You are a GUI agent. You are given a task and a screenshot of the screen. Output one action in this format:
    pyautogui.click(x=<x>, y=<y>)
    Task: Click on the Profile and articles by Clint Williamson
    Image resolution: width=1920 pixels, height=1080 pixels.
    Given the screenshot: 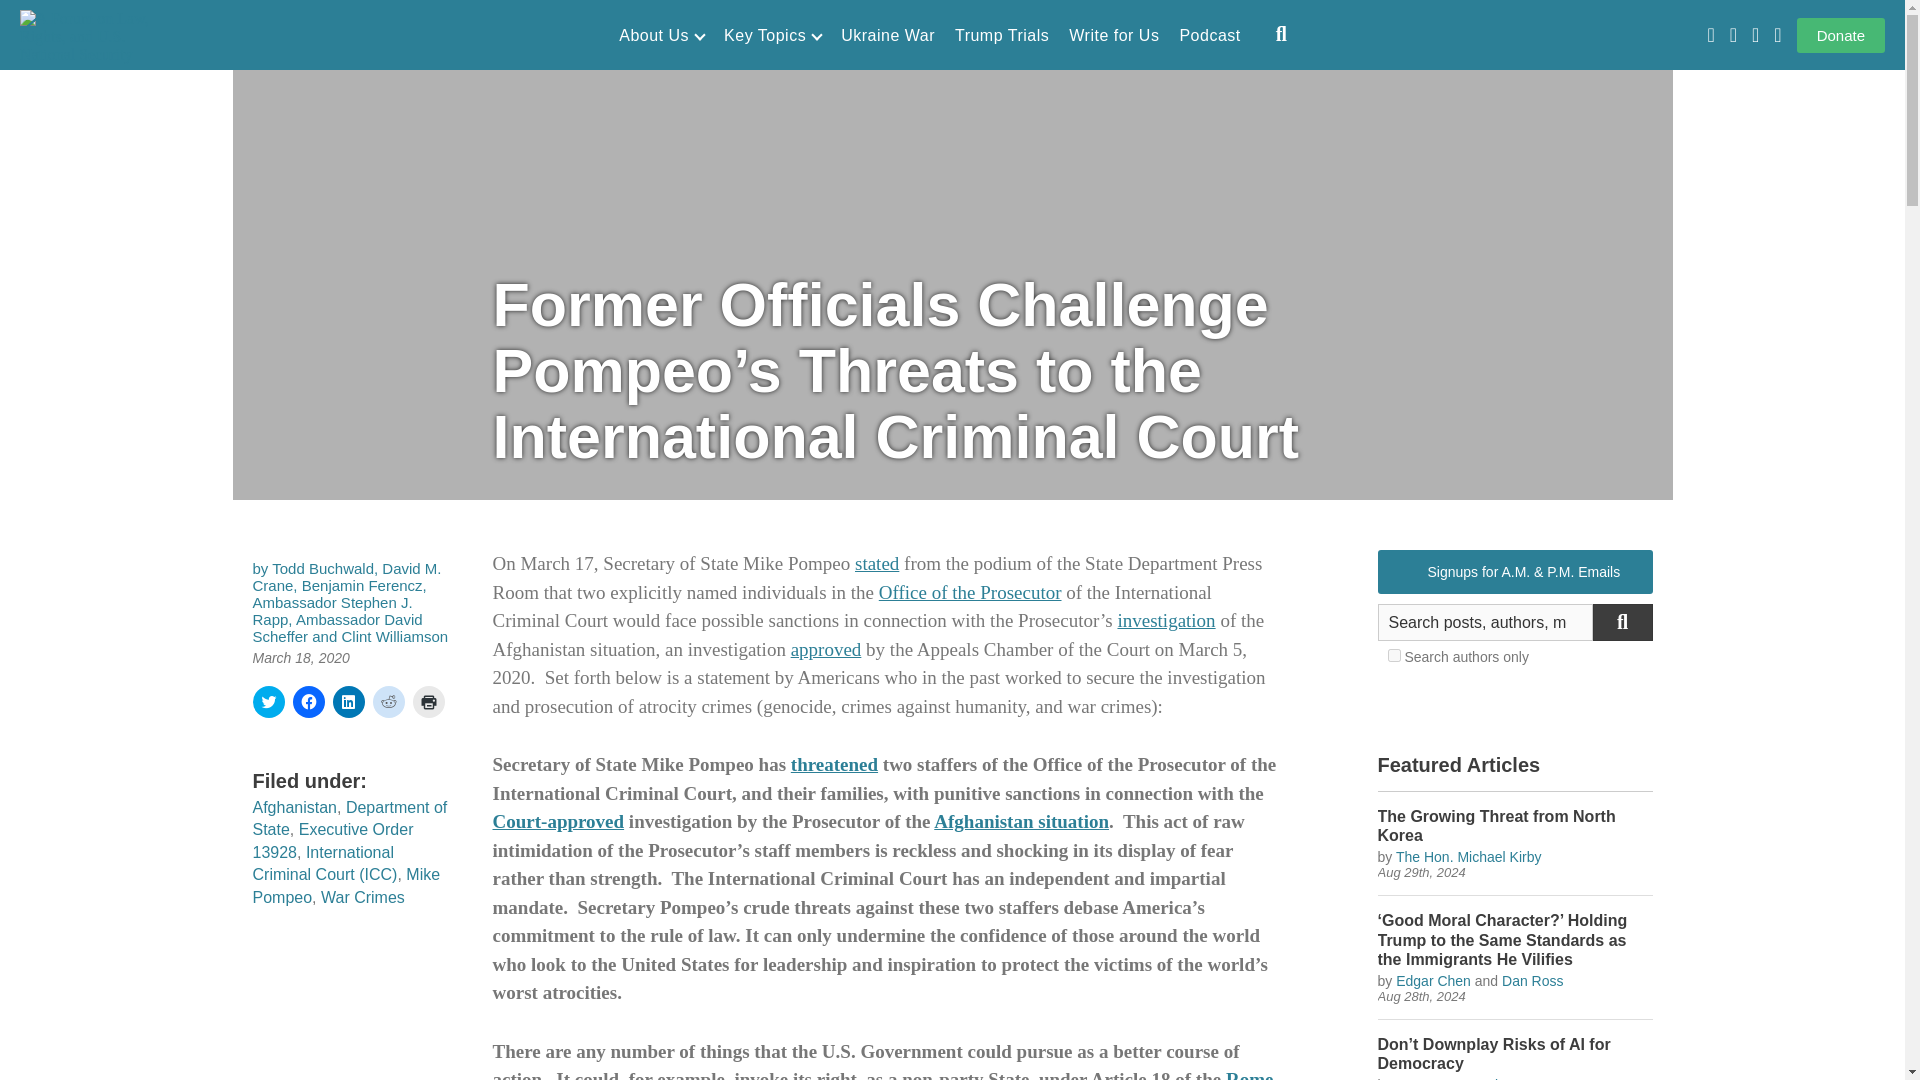 What is the action you would take?
    pyautogui.click(x=394, y=636)
    